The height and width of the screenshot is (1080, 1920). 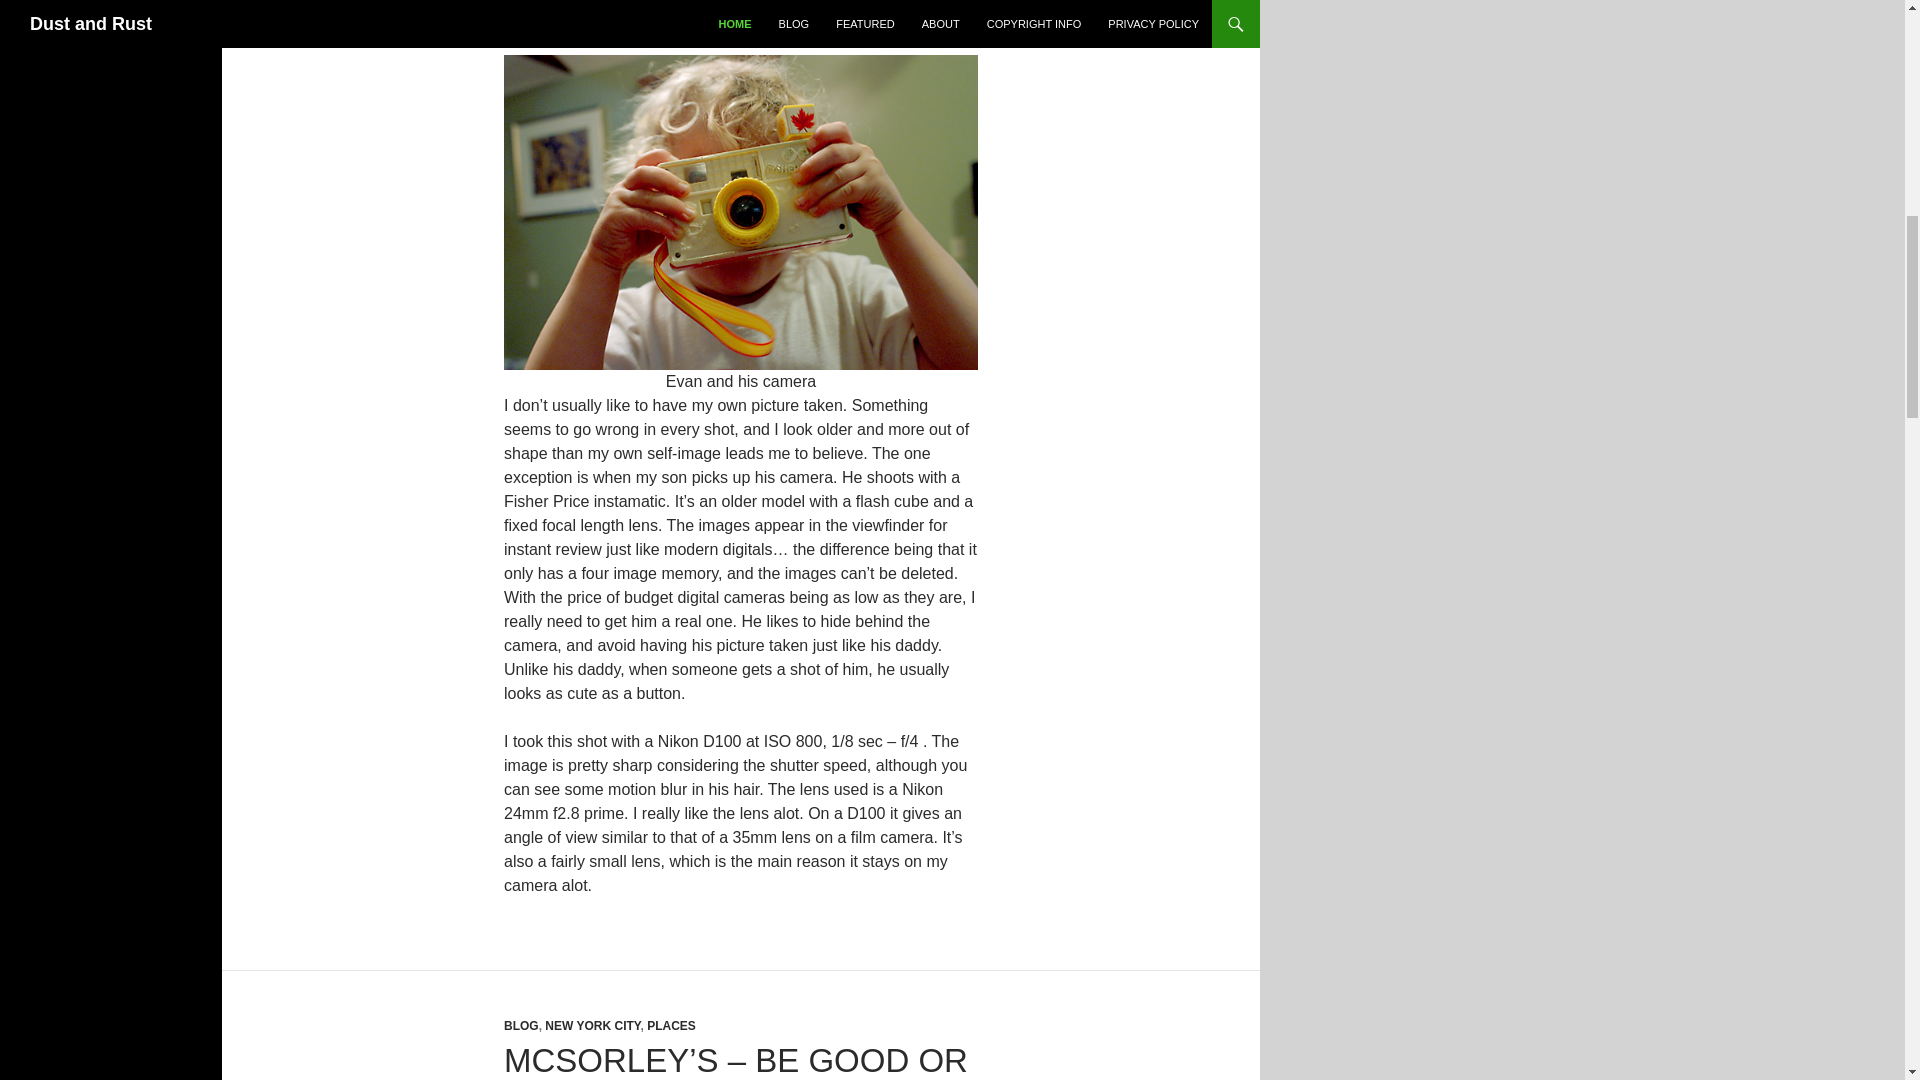 What do you see at coordinates (740, 212) in the screenshot?
I see `Evan and his camera` at bounding box center [740, 212].